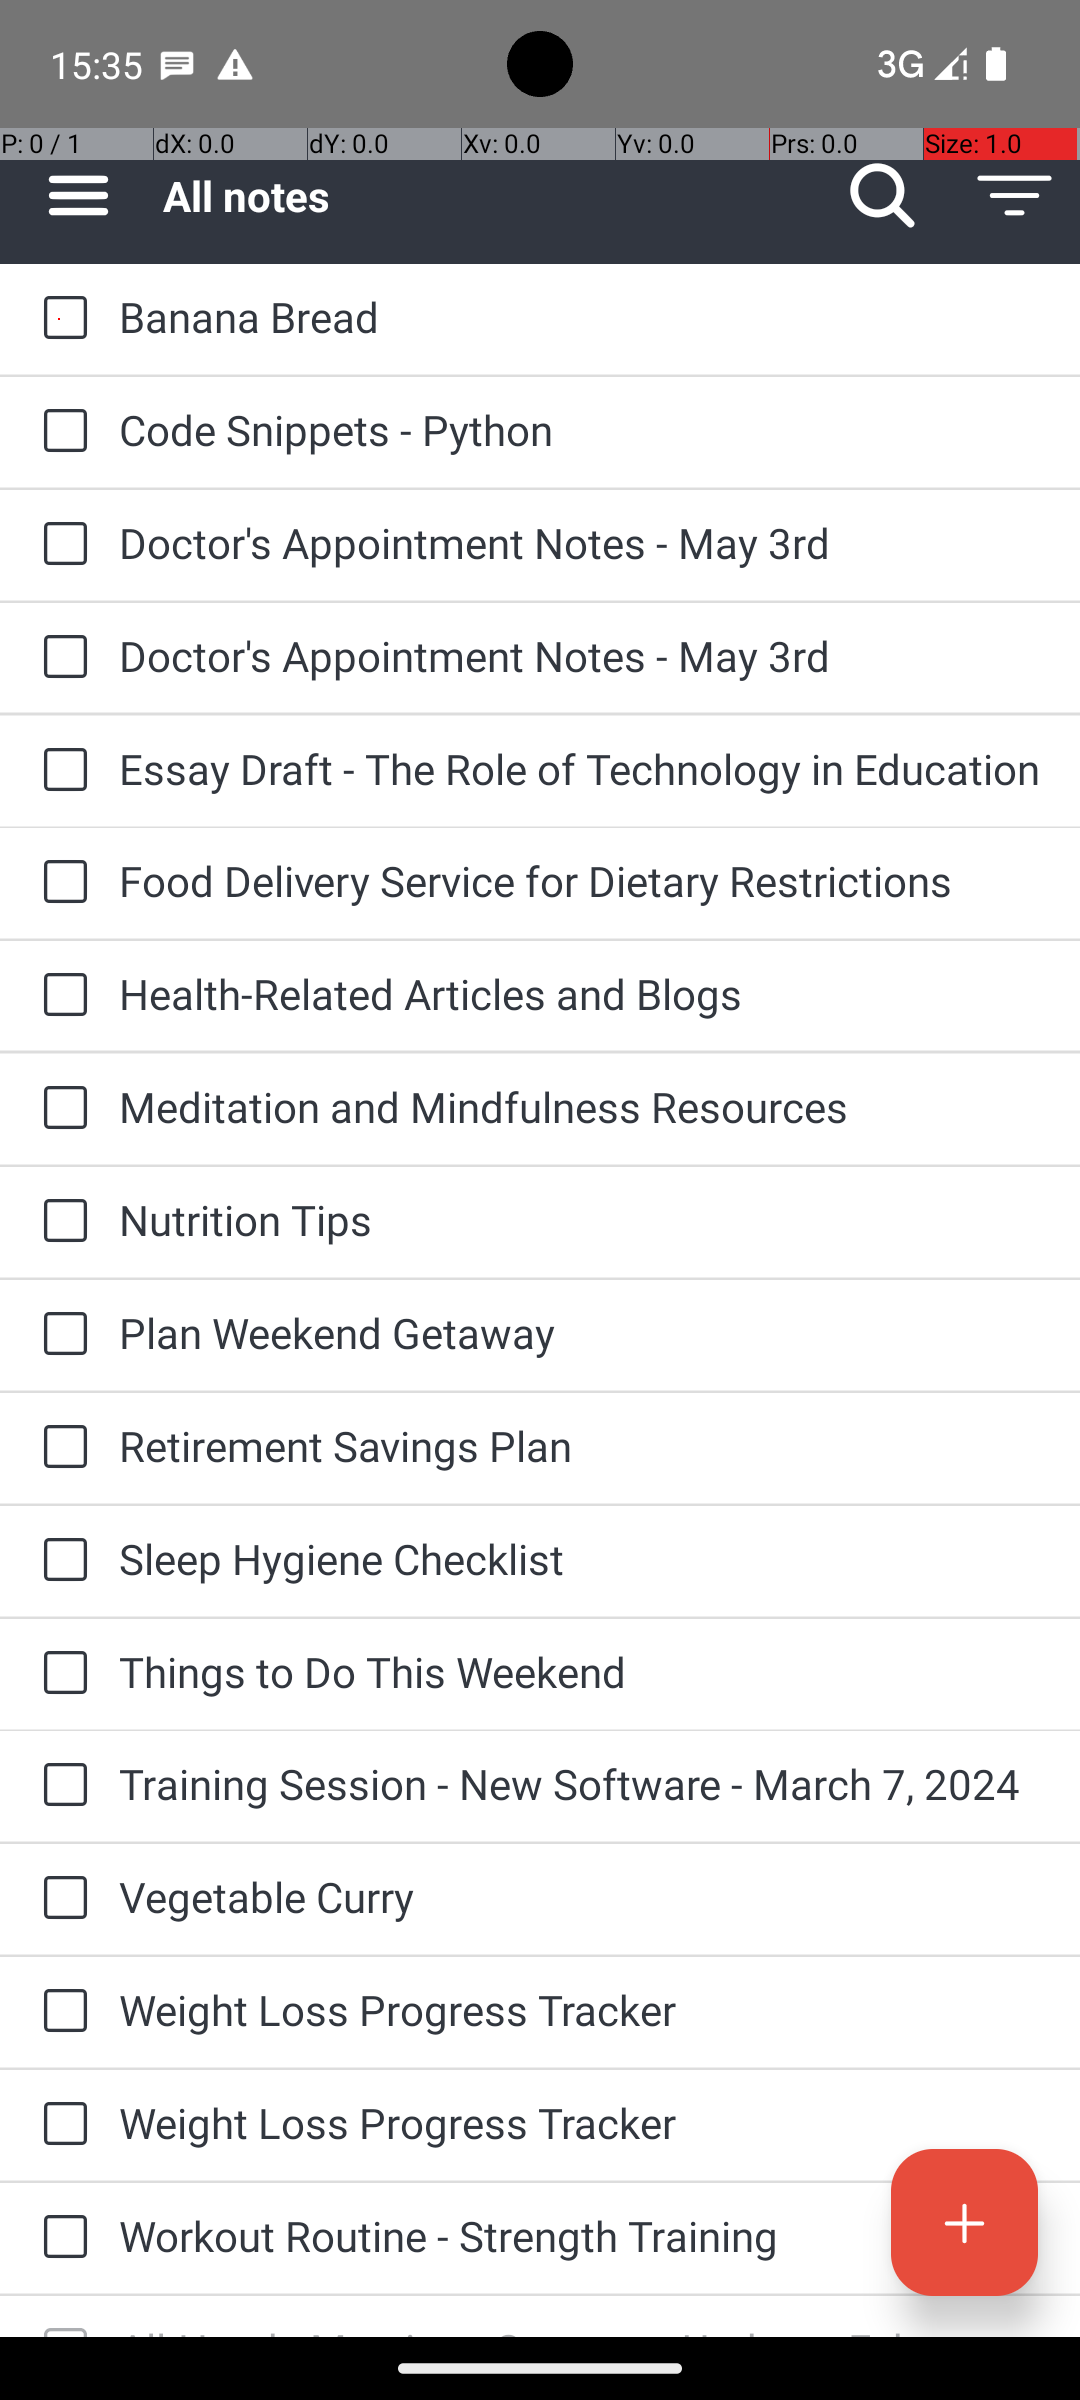 The height and width of the screenshot is (2400, 1080). I want to click on to-do: Meditation and Mindfulness Resources, so click(60, 1110).